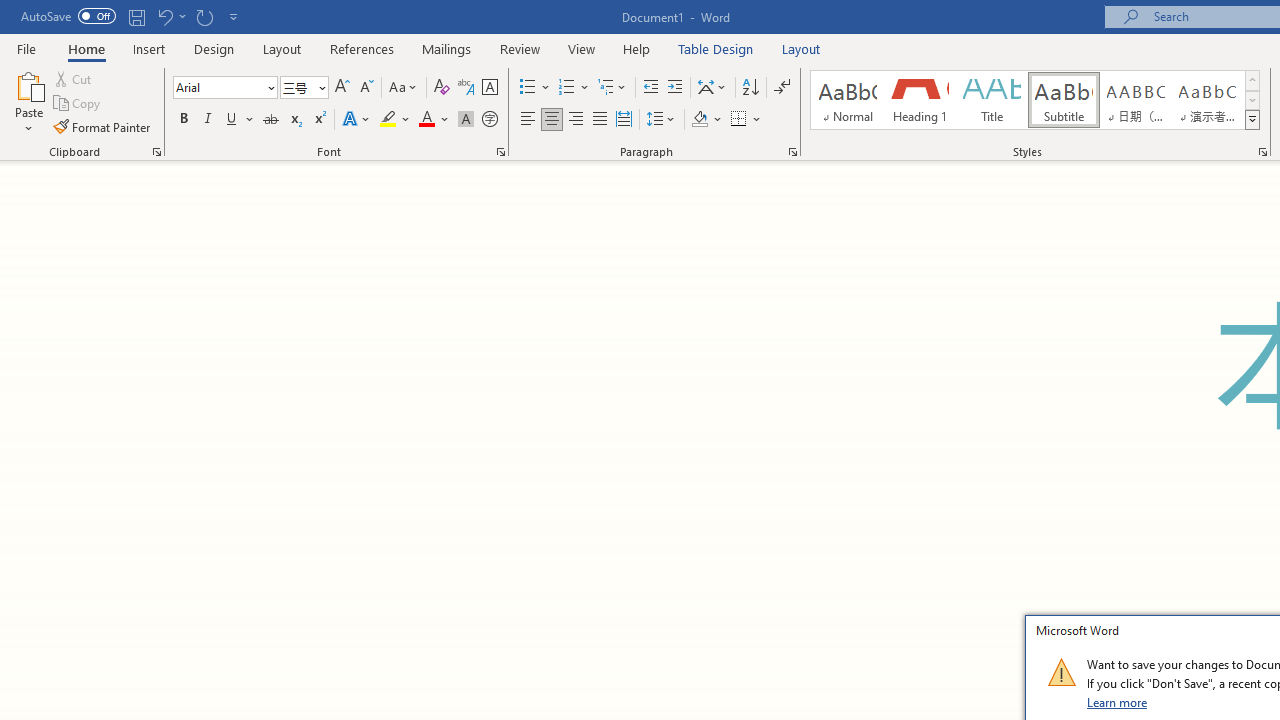  What do you see at coordinates (489, 88) in the screenshot?
I see `Character Border` at bounding box center [489, 88].